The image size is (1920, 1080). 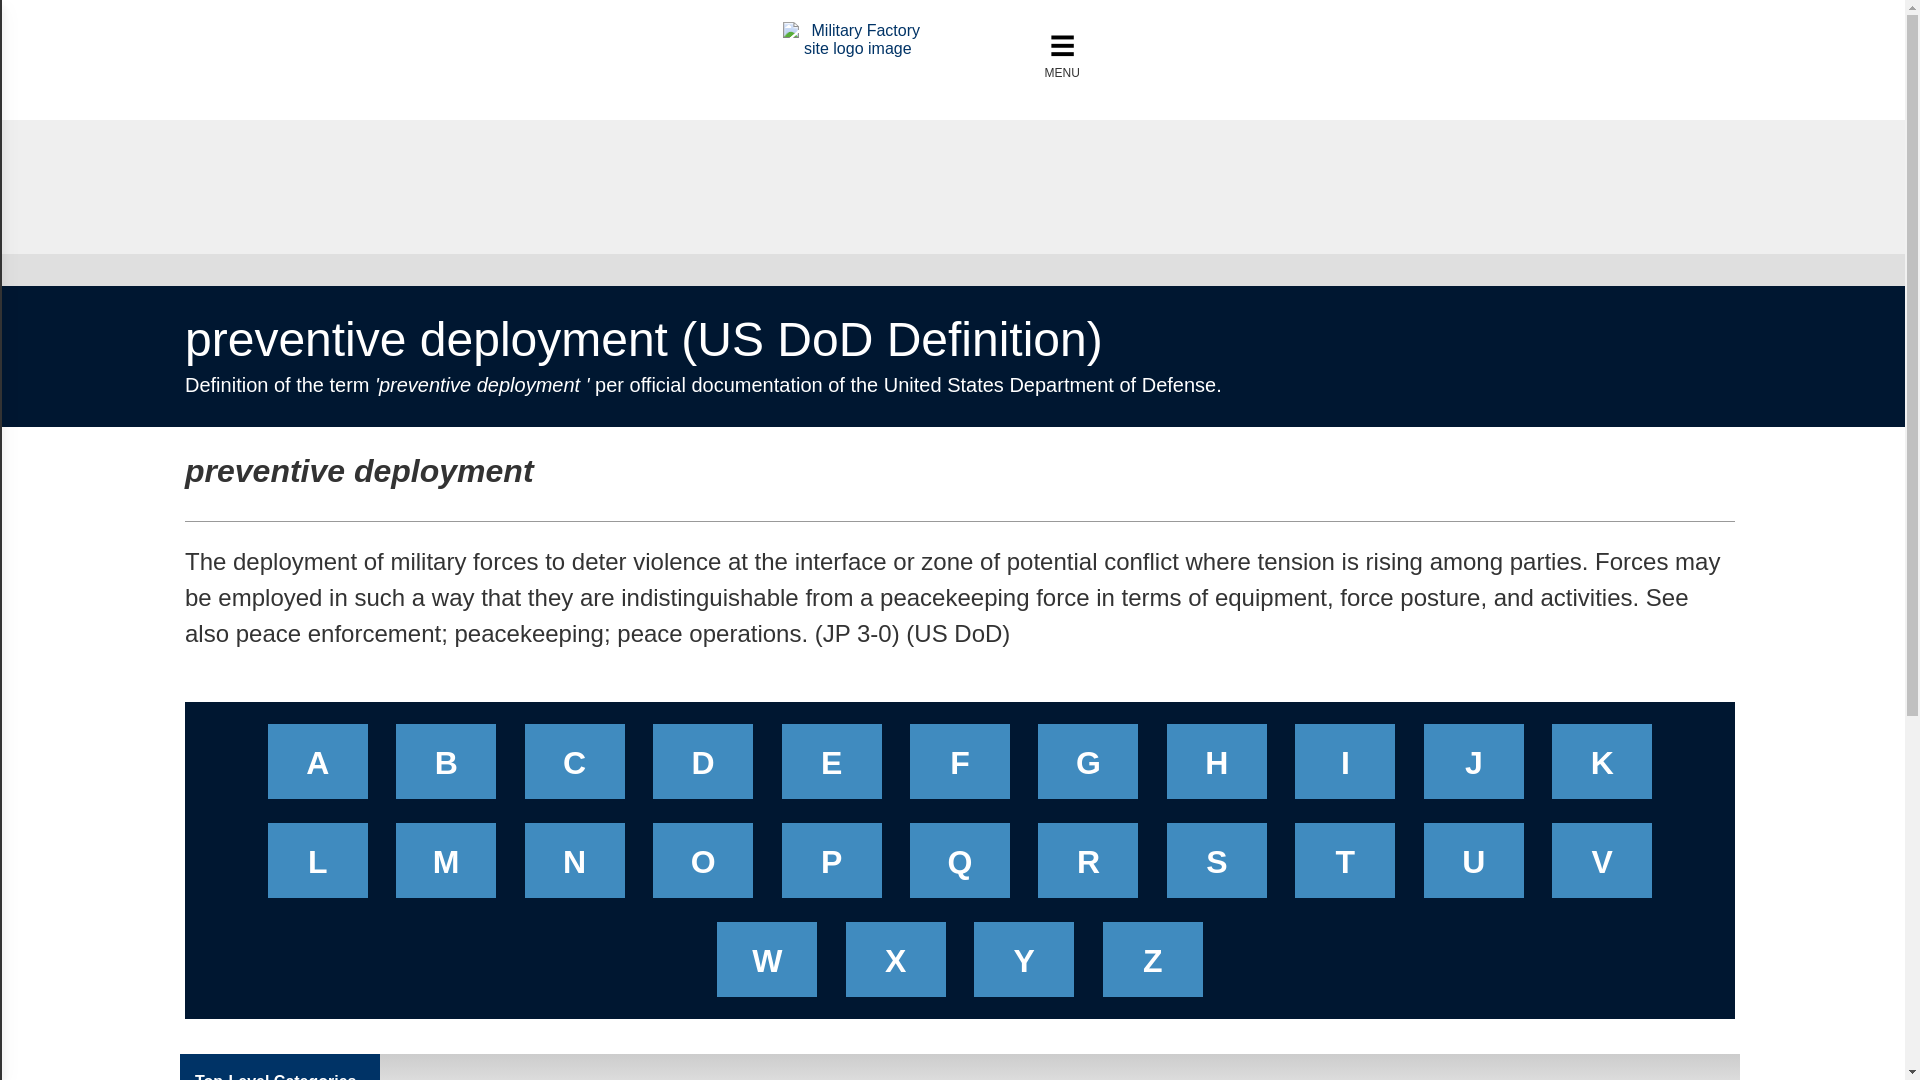 I want to click on I, so click(x=1344, y=768).